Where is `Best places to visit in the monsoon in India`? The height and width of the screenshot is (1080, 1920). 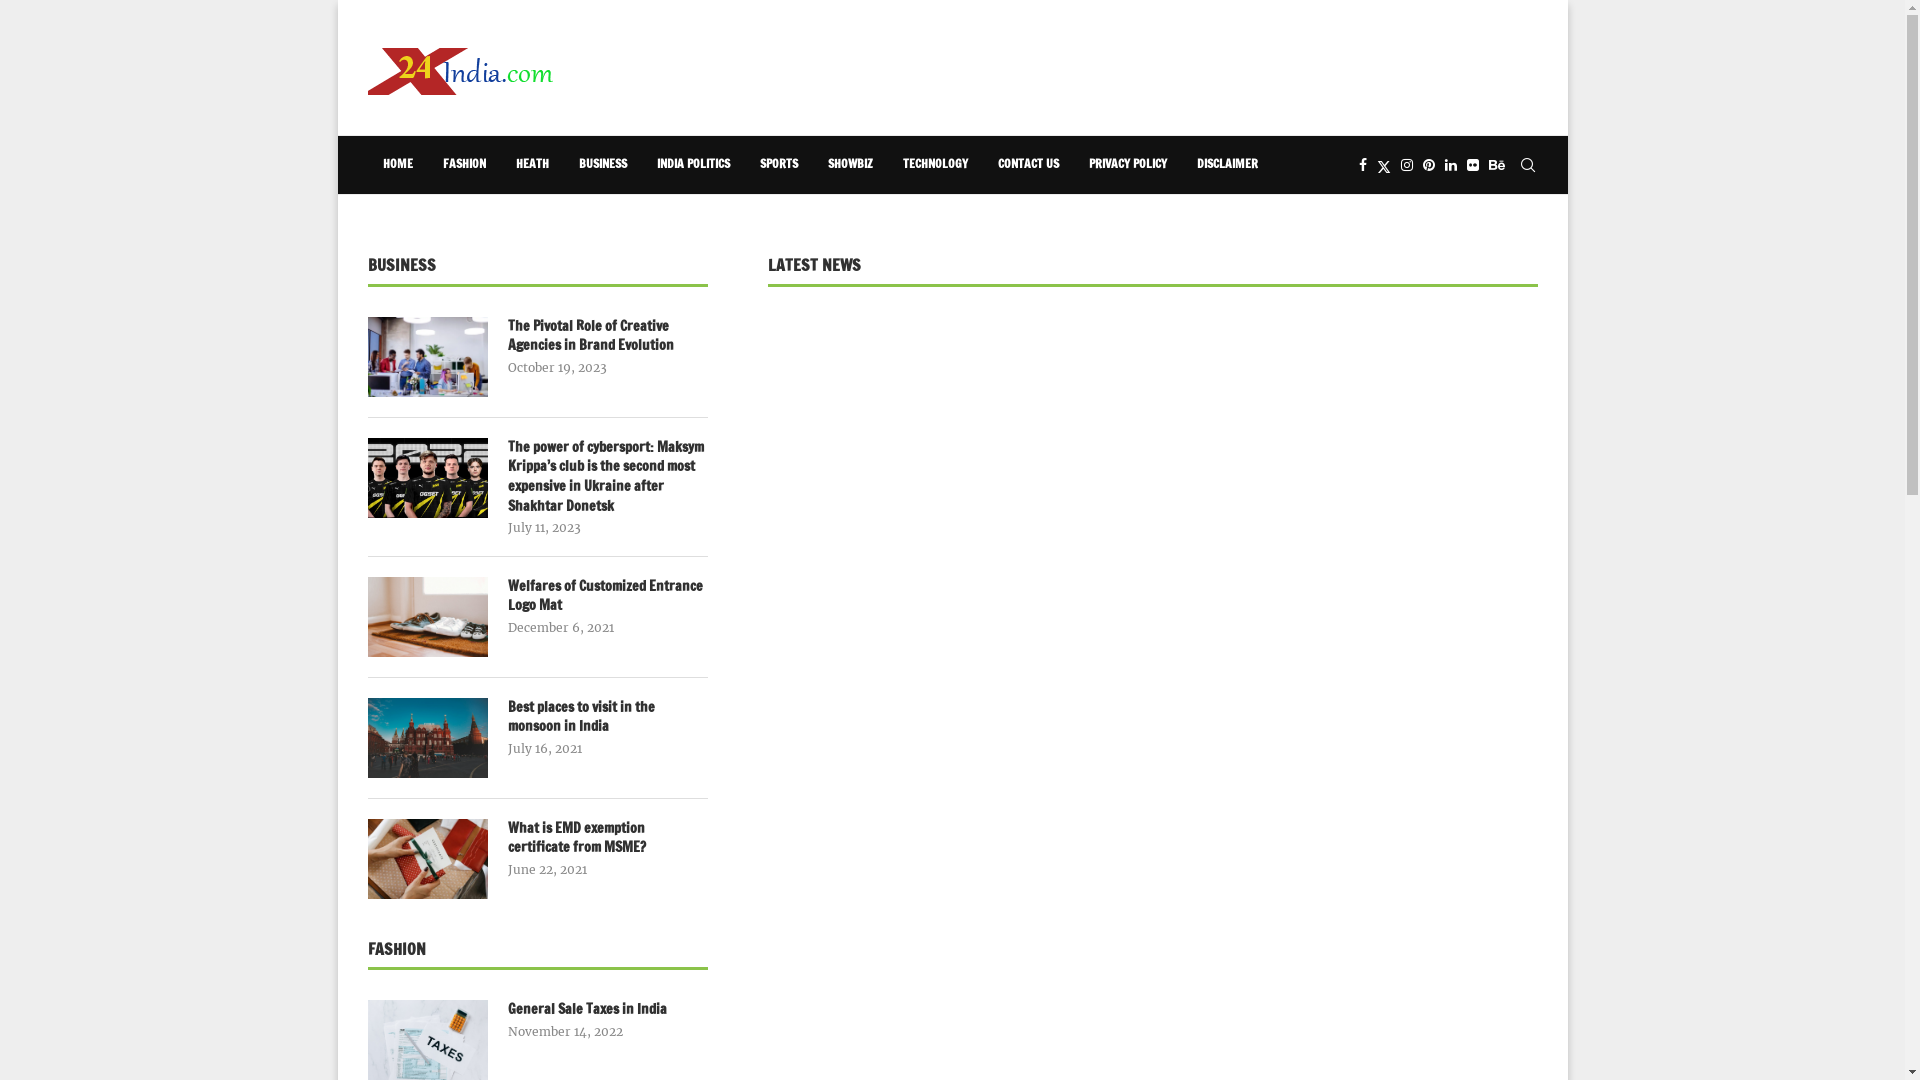
Best places to visit in the monsoon in India is located at coordinates (608, 718).